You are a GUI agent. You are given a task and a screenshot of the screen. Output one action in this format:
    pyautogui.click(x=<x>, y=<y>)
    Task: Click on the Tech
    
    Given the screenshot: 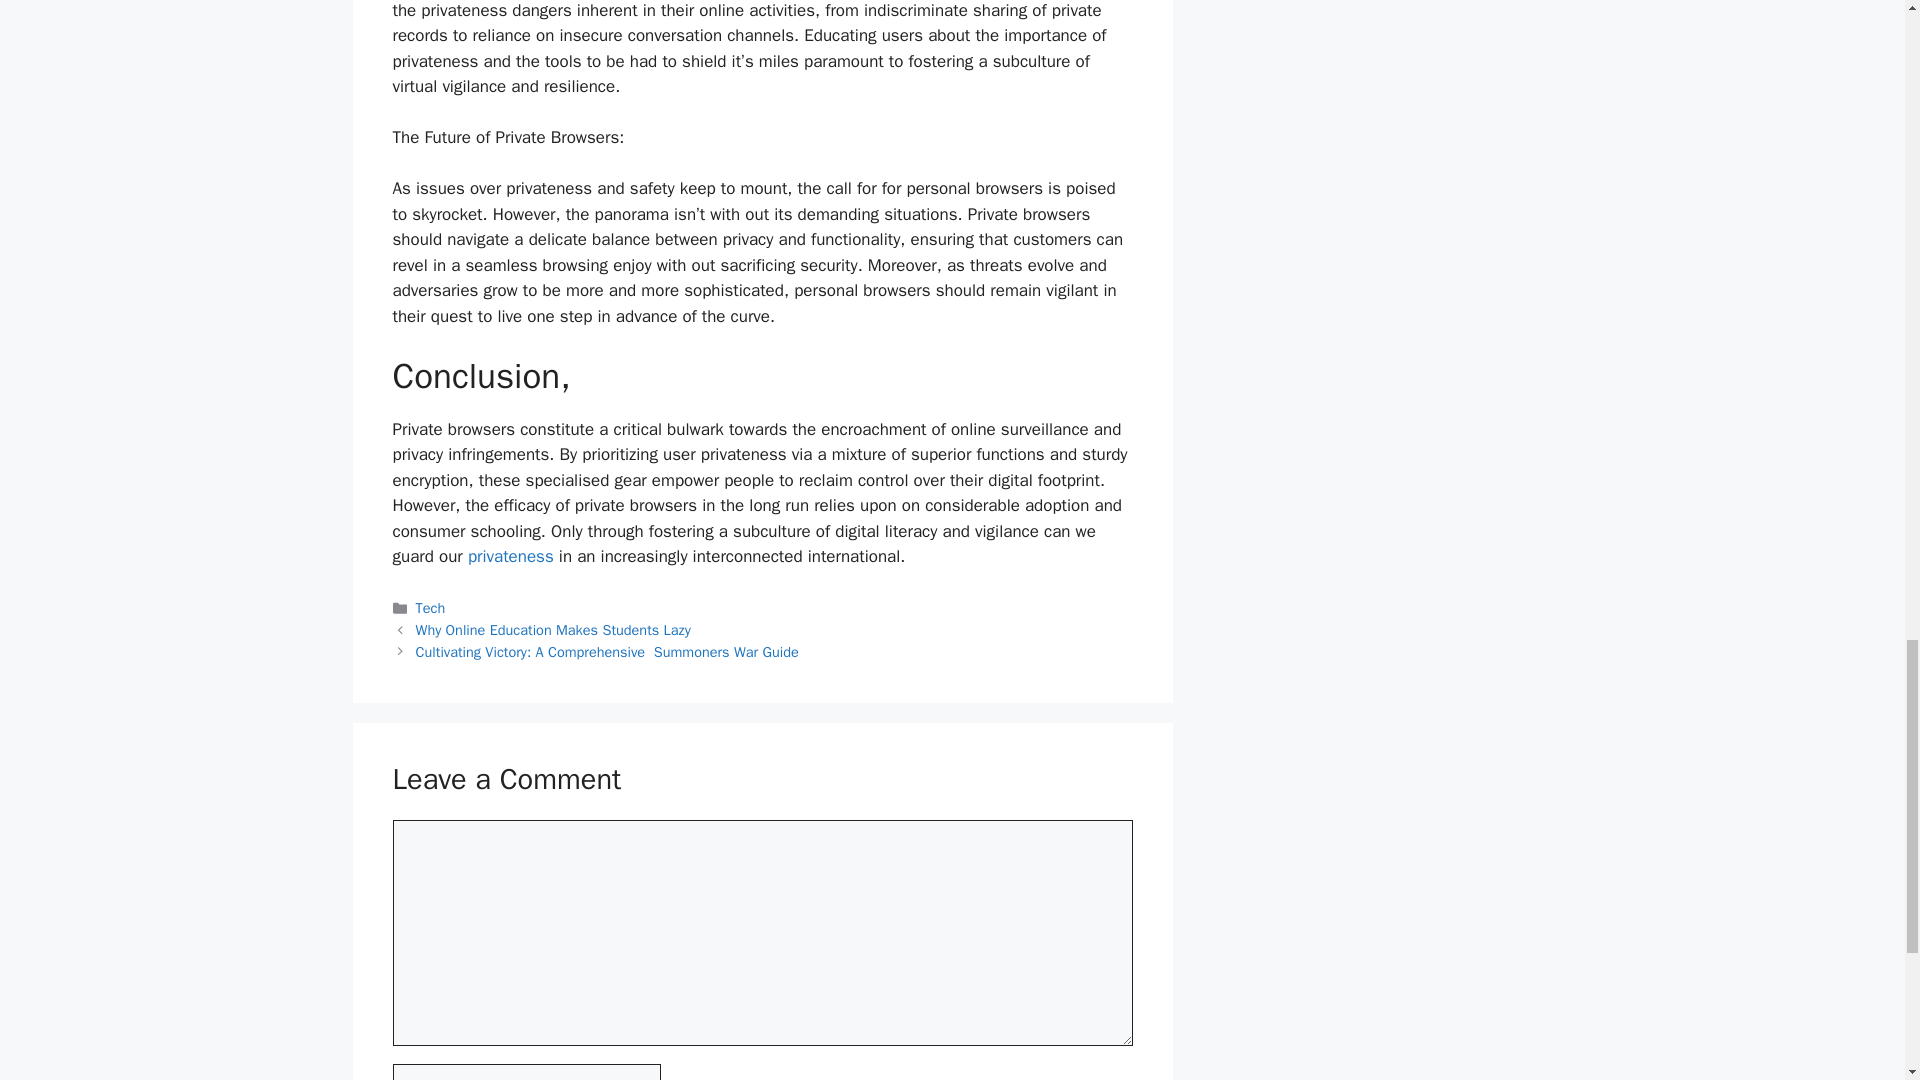 What is the action you would take?
    pyautogui.click(x=430, y=608)
    